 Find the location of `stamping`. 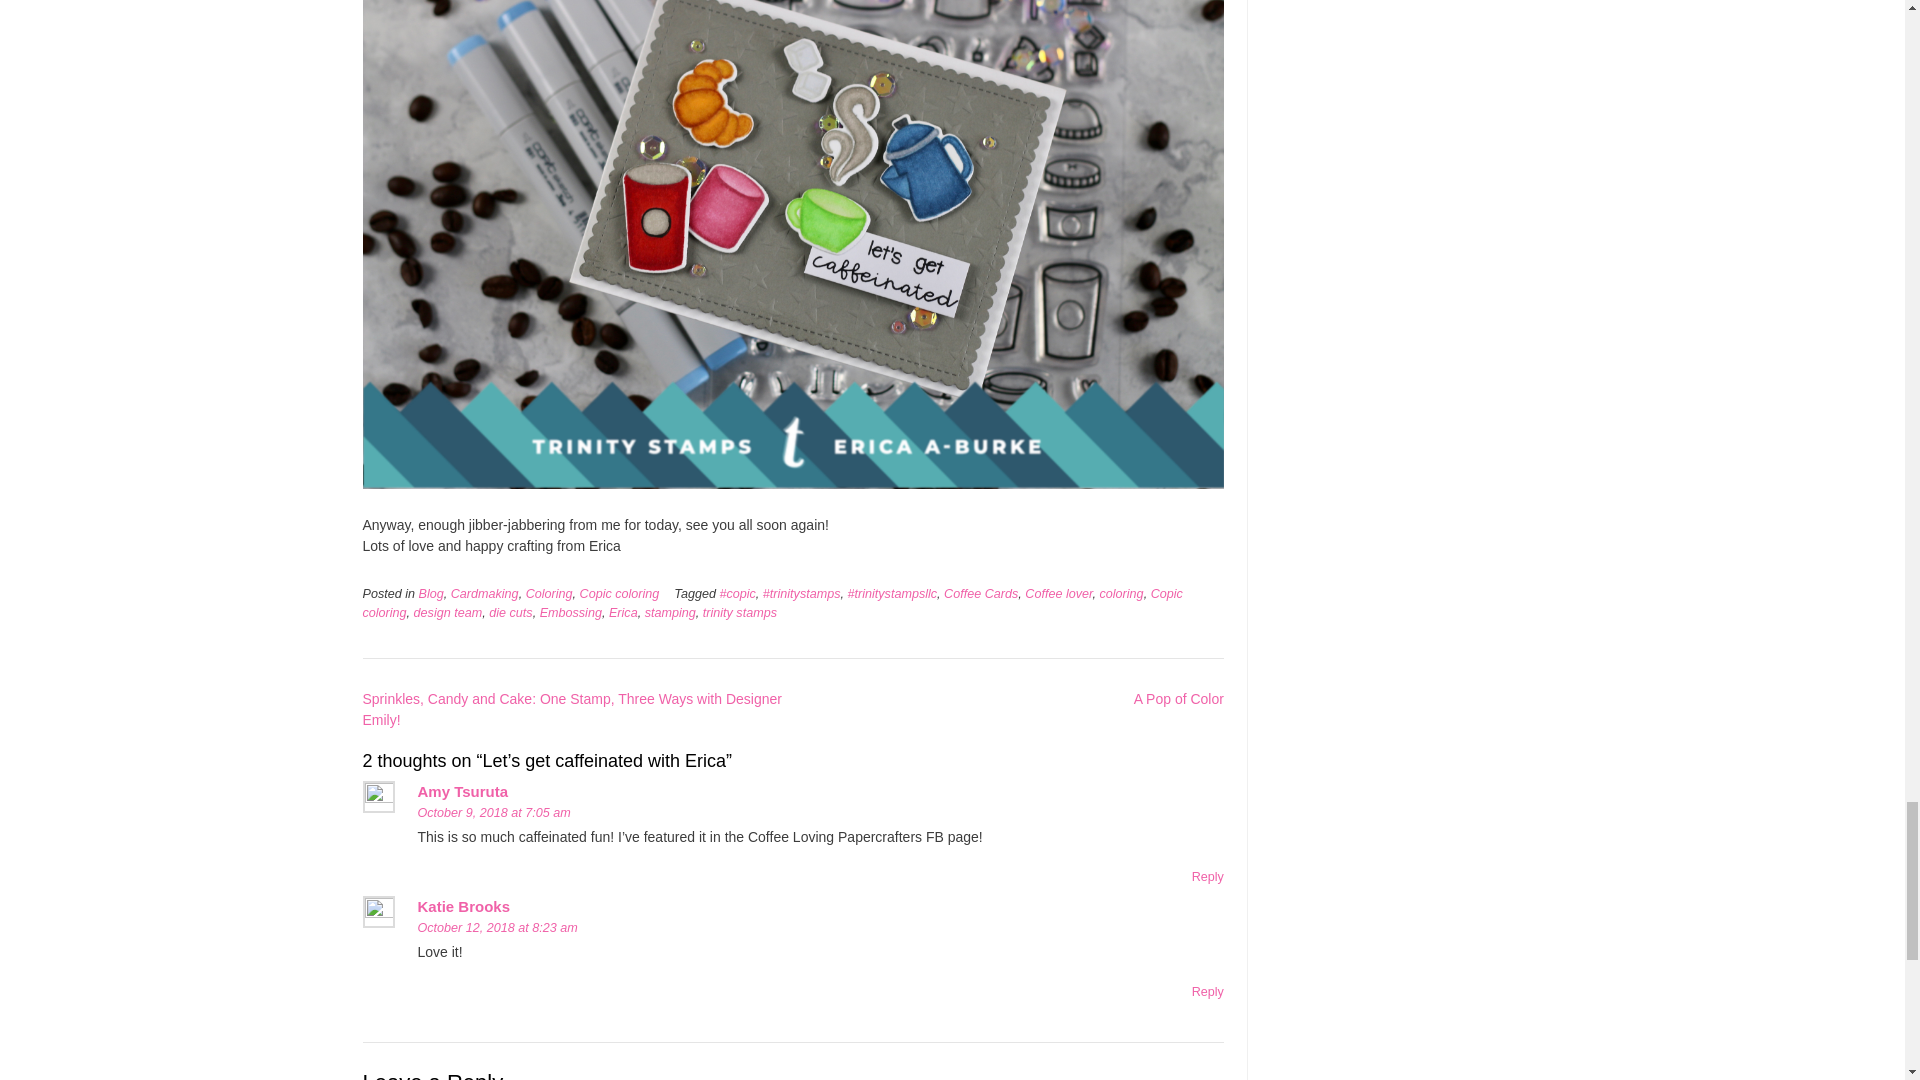

stamping is located at coordinates (670, 612).